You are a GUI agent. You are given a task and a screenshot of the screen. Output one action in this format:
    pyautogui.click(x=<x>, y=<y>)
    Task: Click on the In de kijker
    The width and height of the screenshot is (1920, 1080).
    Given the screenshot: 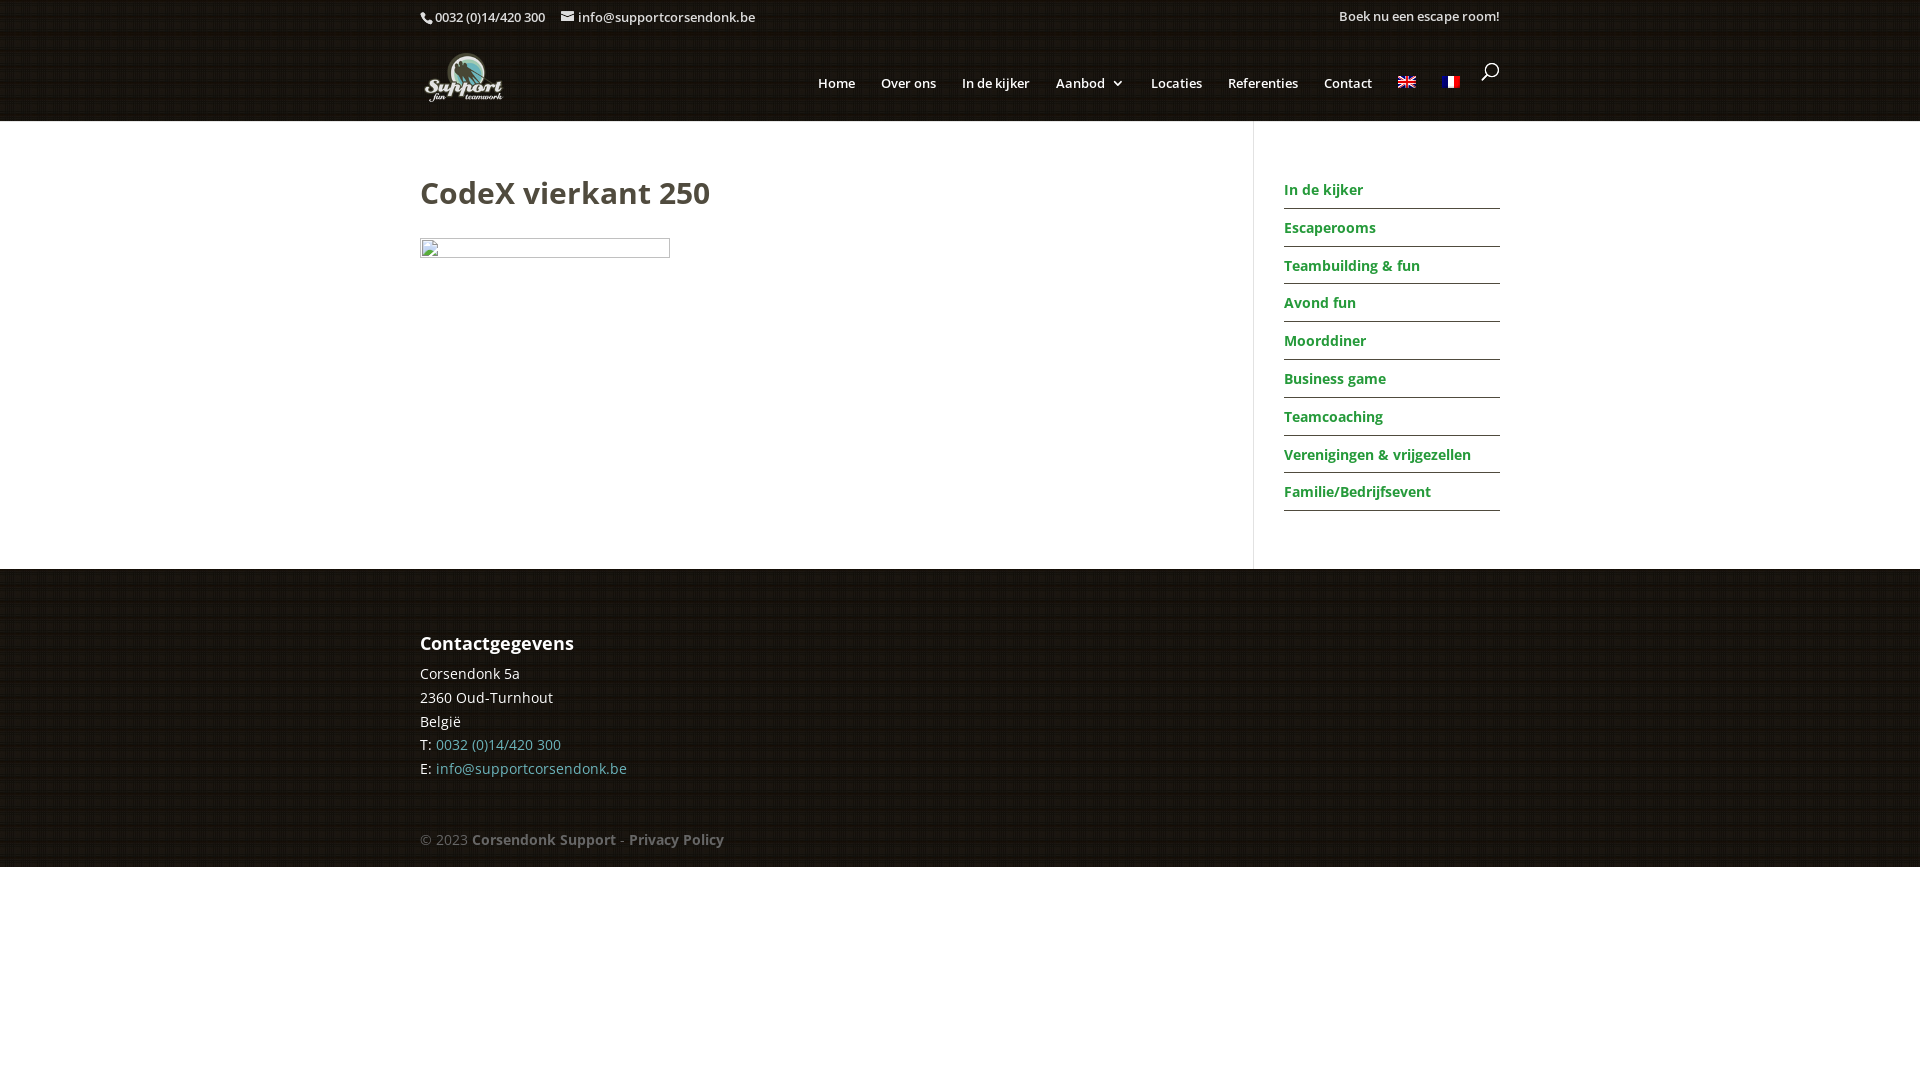 What is the action you would take?
    pyautogui.click(x=1324, y=190)
    